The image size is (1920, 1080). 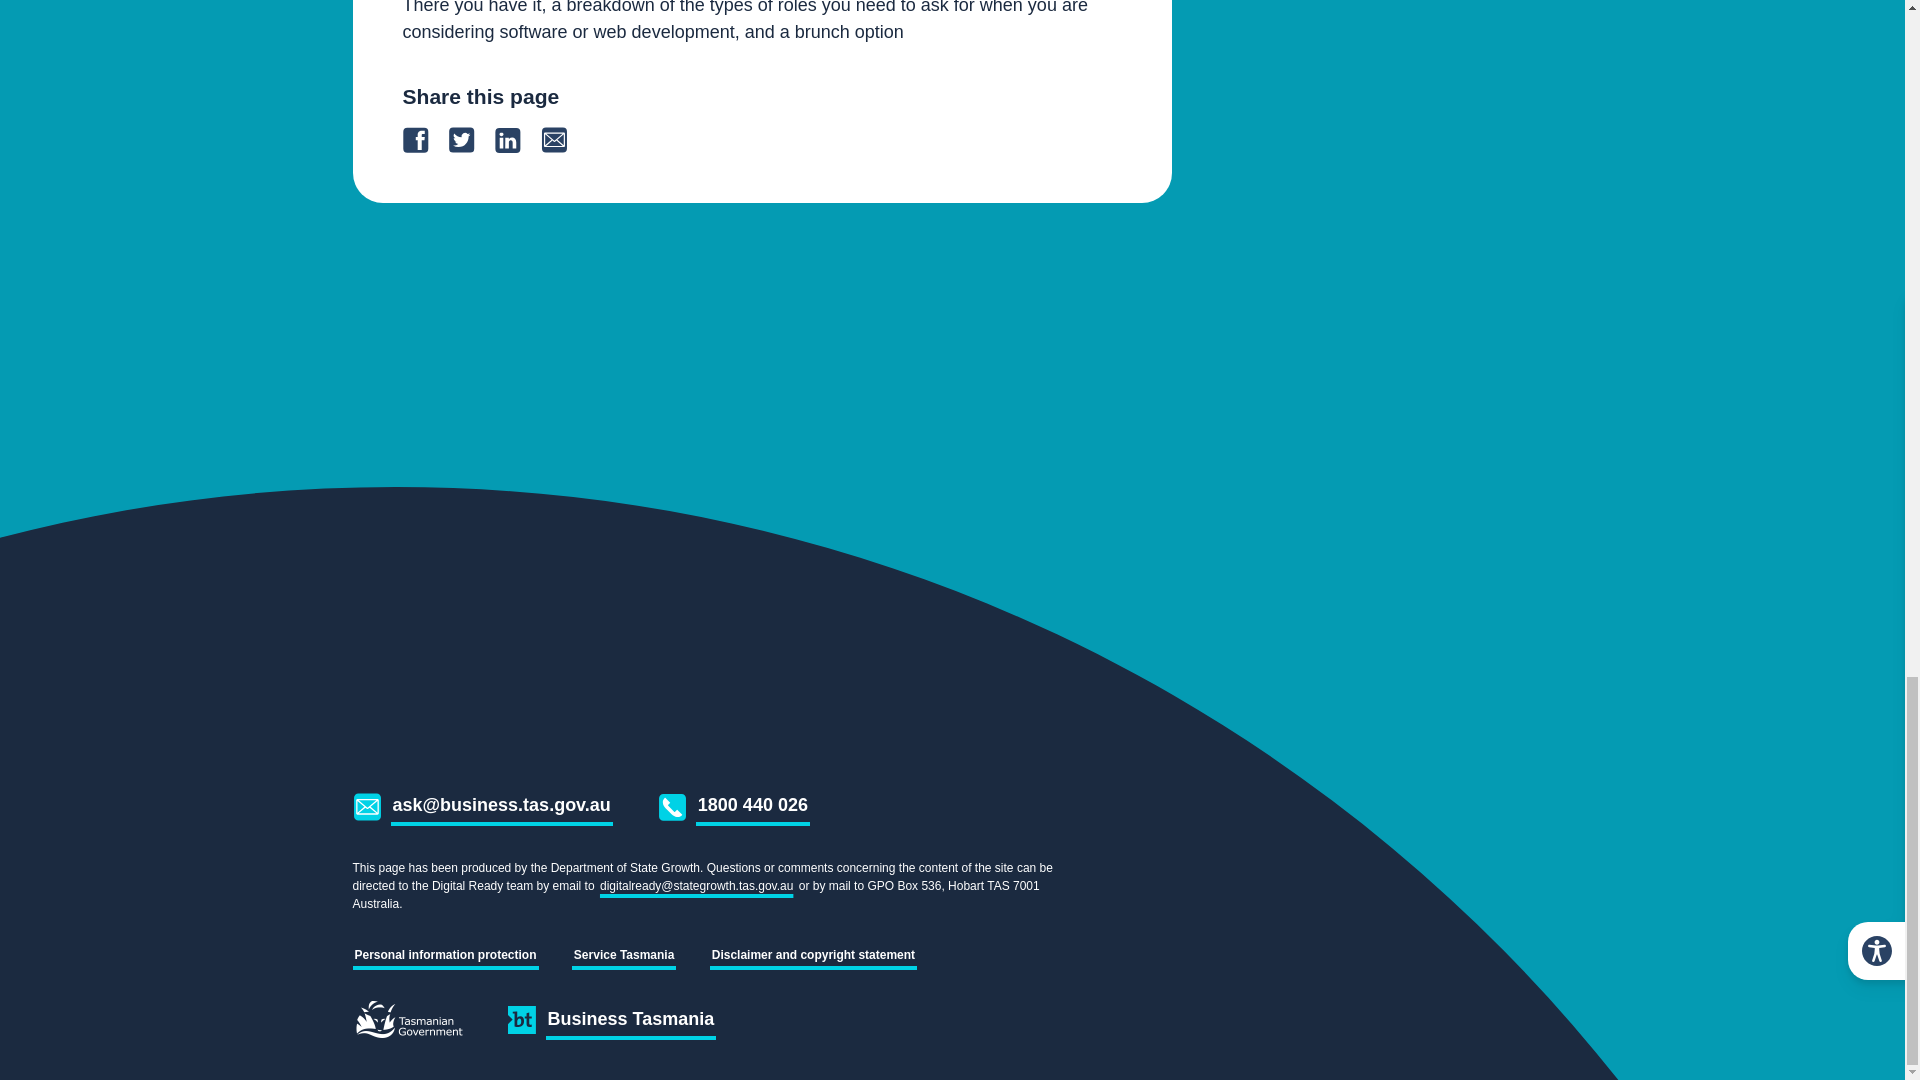 What do you see at coordinates (516, 140) in the screenshot?
I see `Share this on LinkedIn` at bounding box center [516, 140].